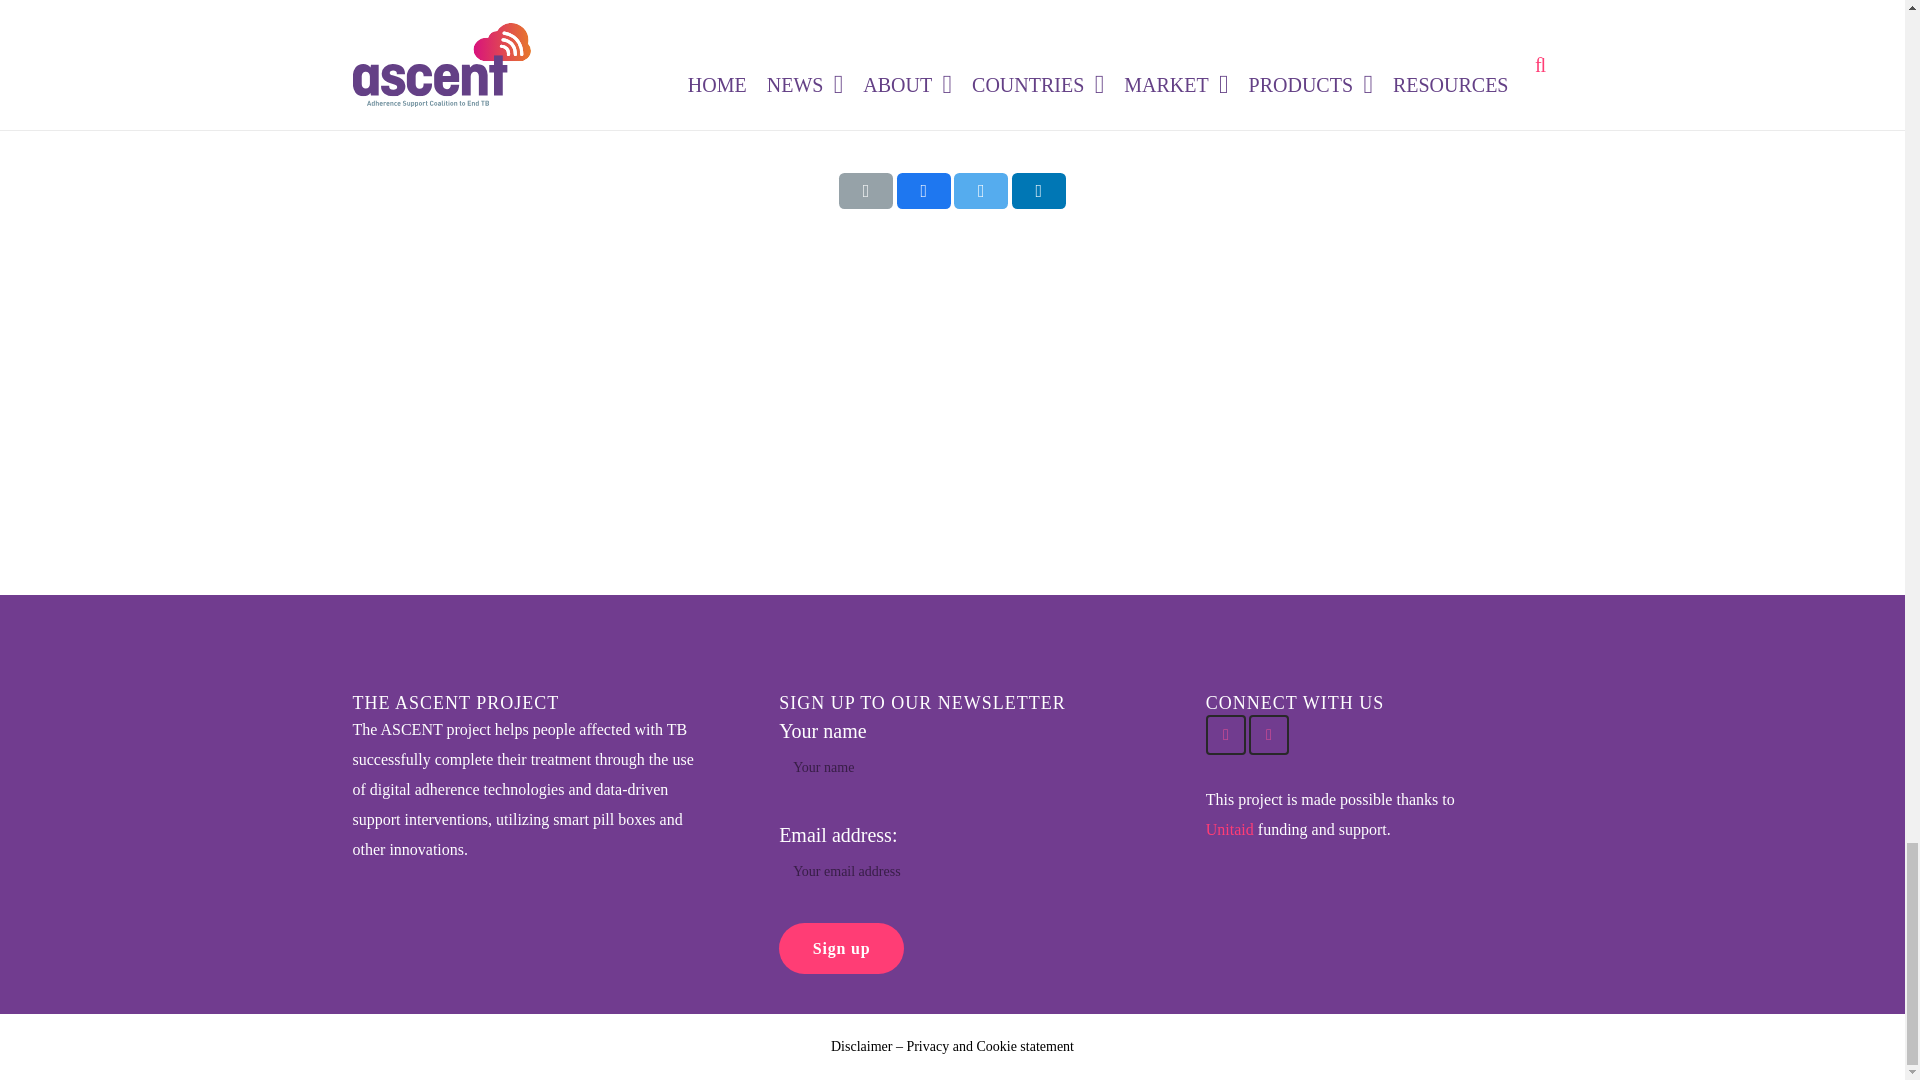 This screenshot has height=1080, width=1920. Describe the element at coordinates (842, 948) in the screenshot. I see `Sign up` at that location.